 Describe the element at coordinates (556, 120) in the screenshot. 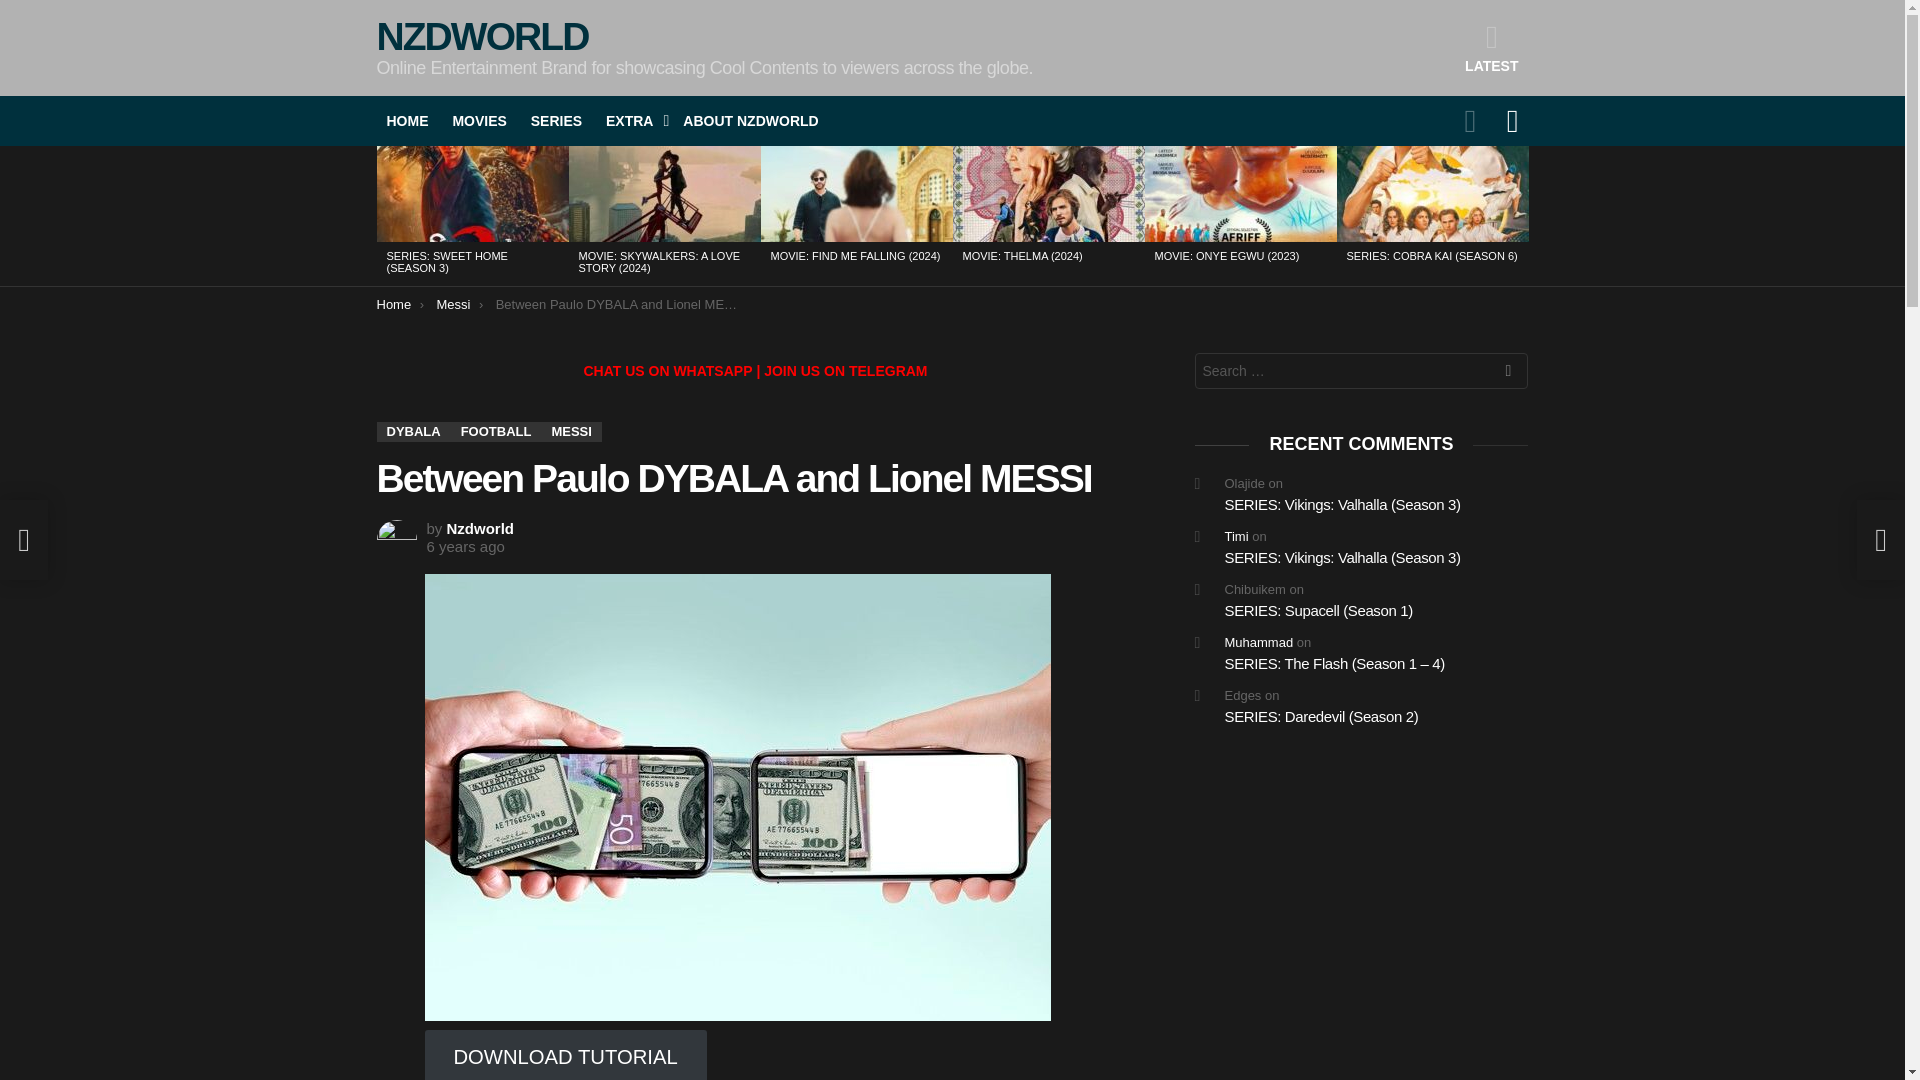

I see `SERIES` at that location.